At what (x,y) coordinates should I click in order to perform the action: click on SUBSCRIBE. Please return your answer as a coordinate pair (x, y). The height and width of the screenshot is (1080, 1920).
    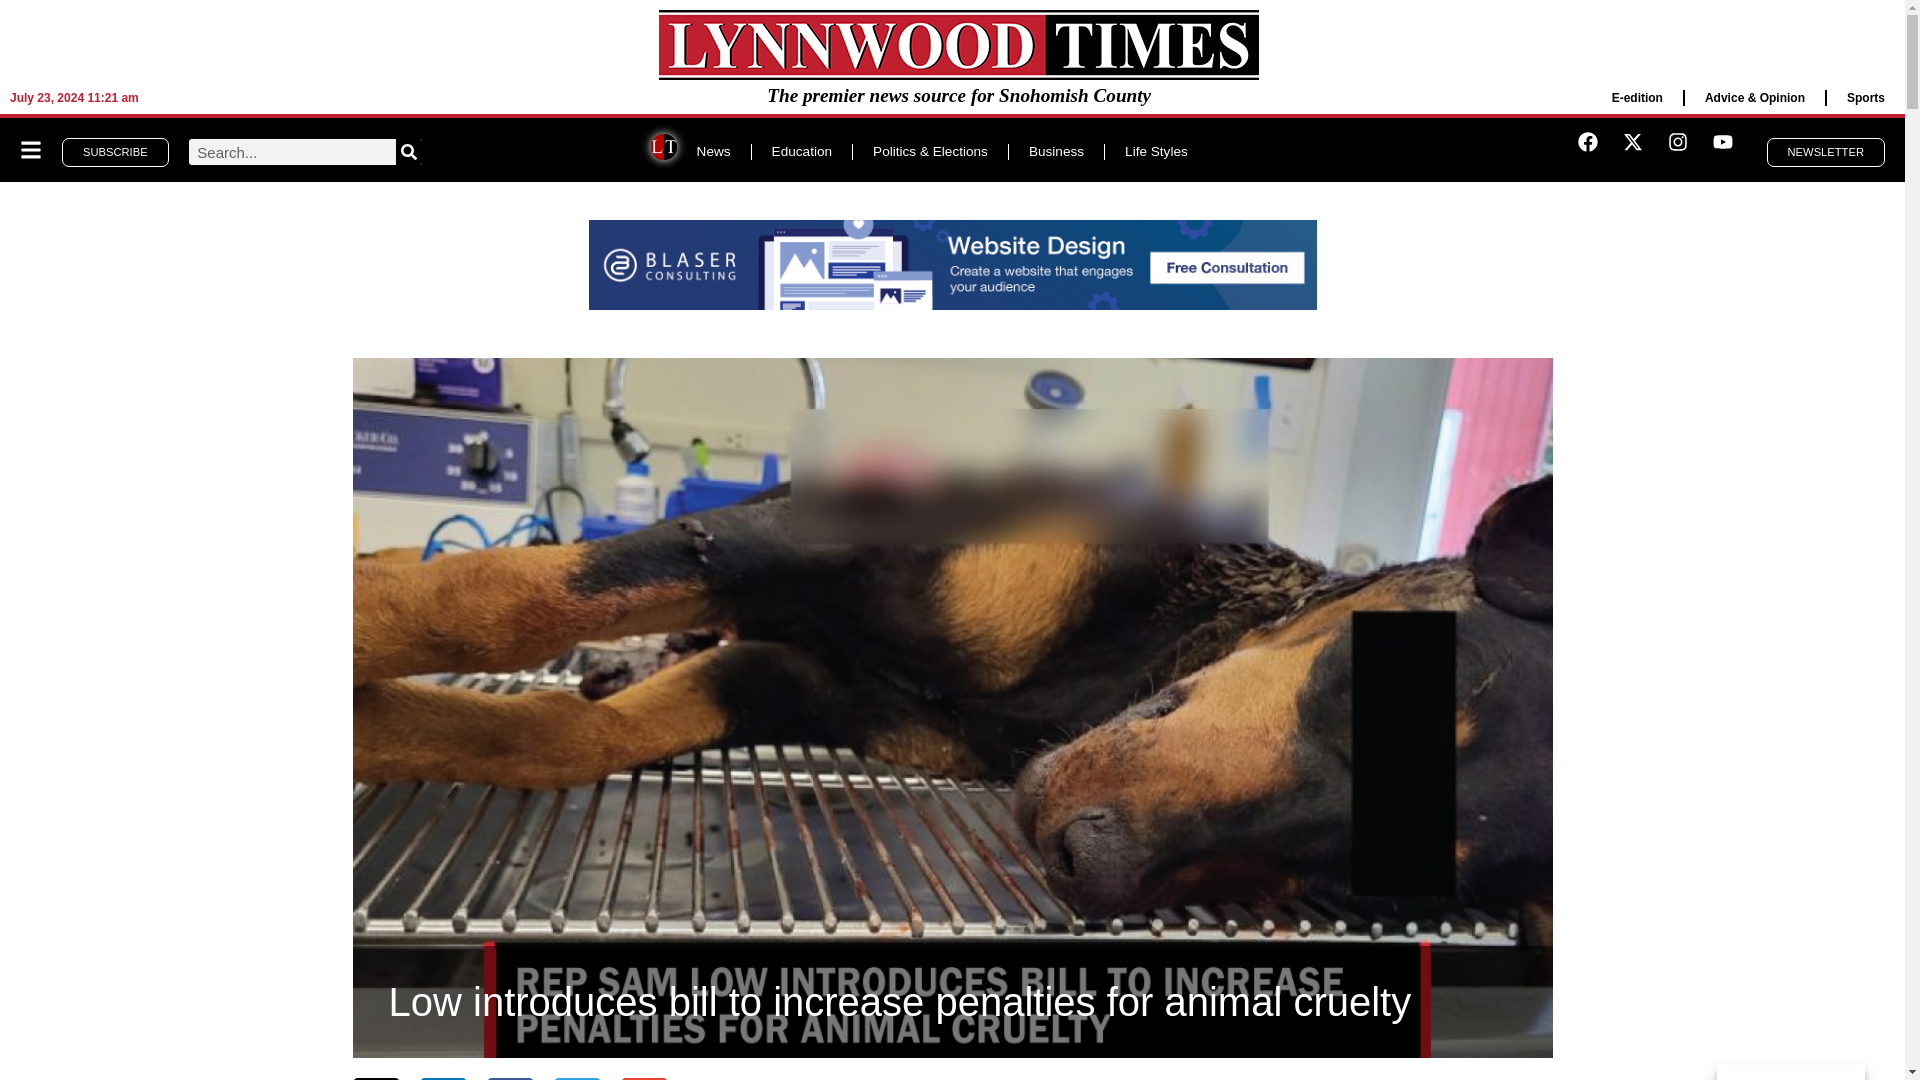
    Looking at the image, I should click on (114, 152).